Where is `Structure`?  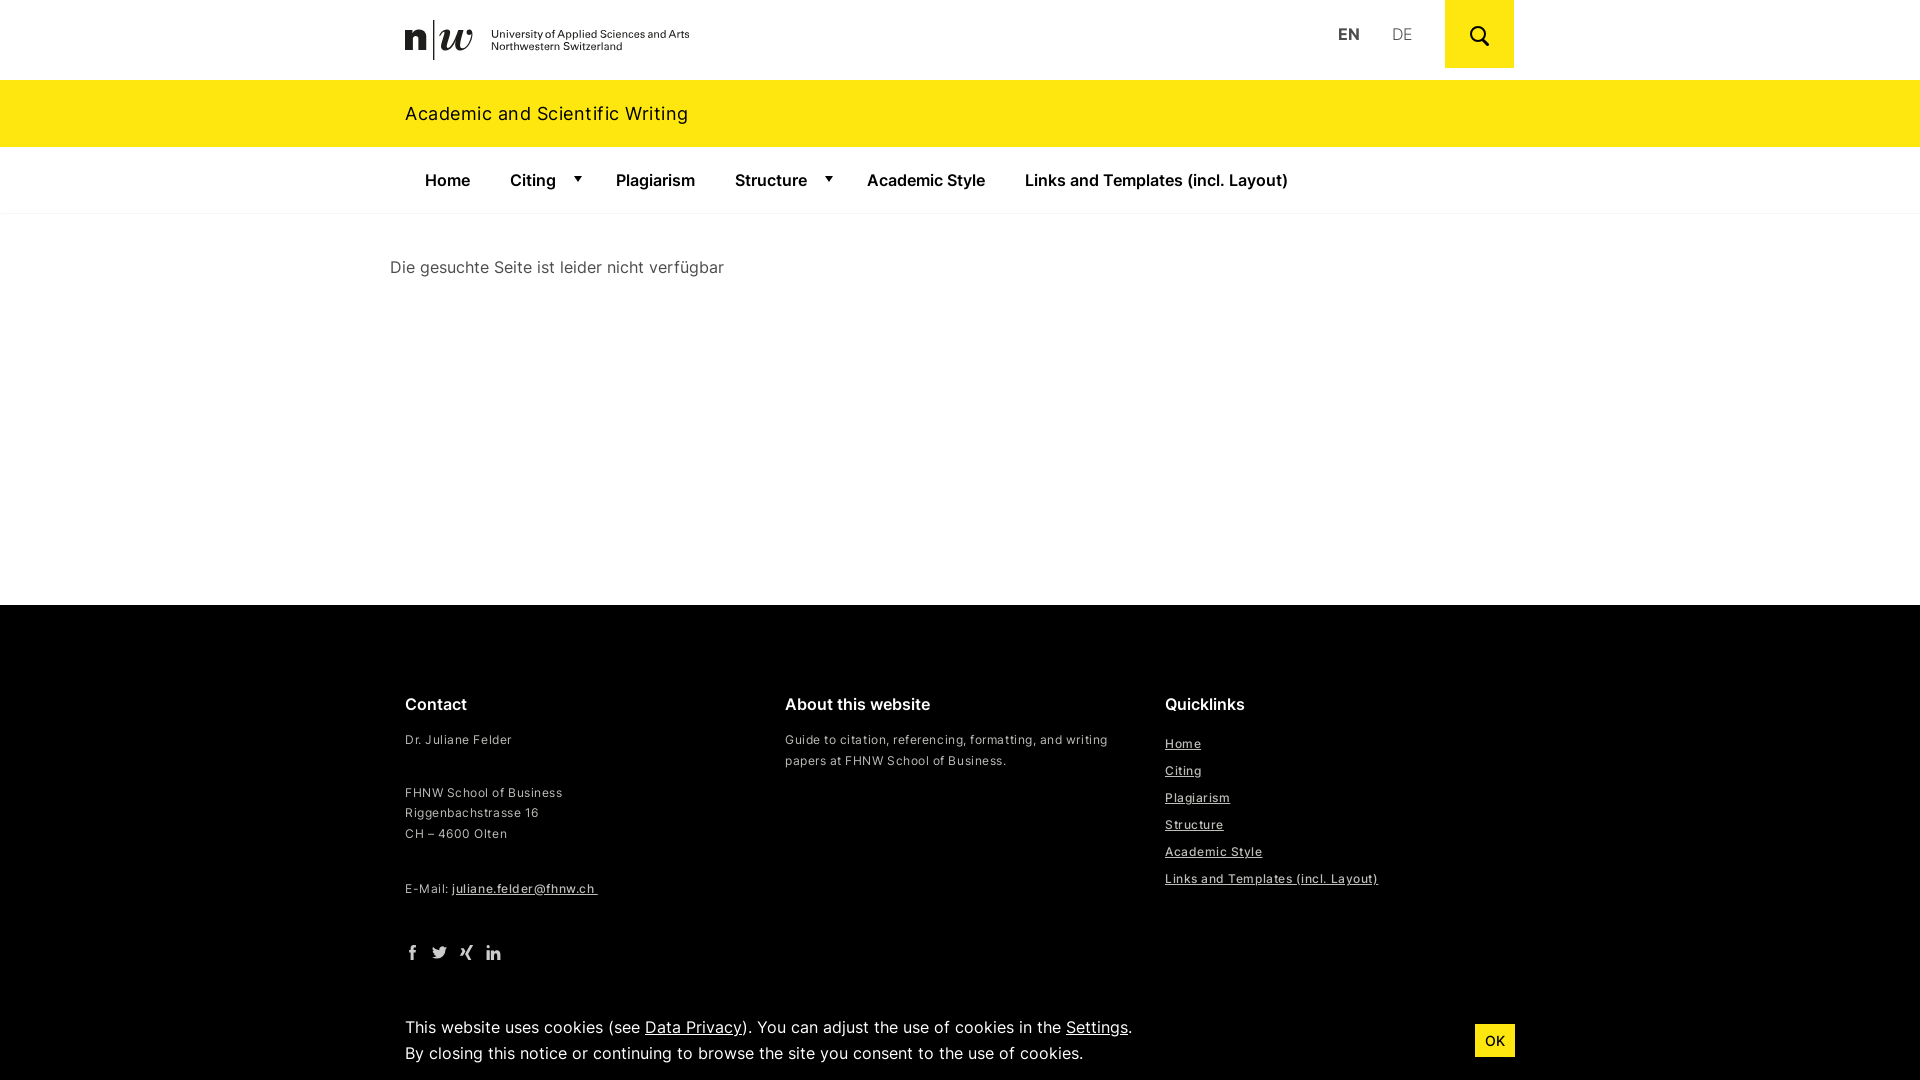
Structure is located at coordinates (1194, 824).